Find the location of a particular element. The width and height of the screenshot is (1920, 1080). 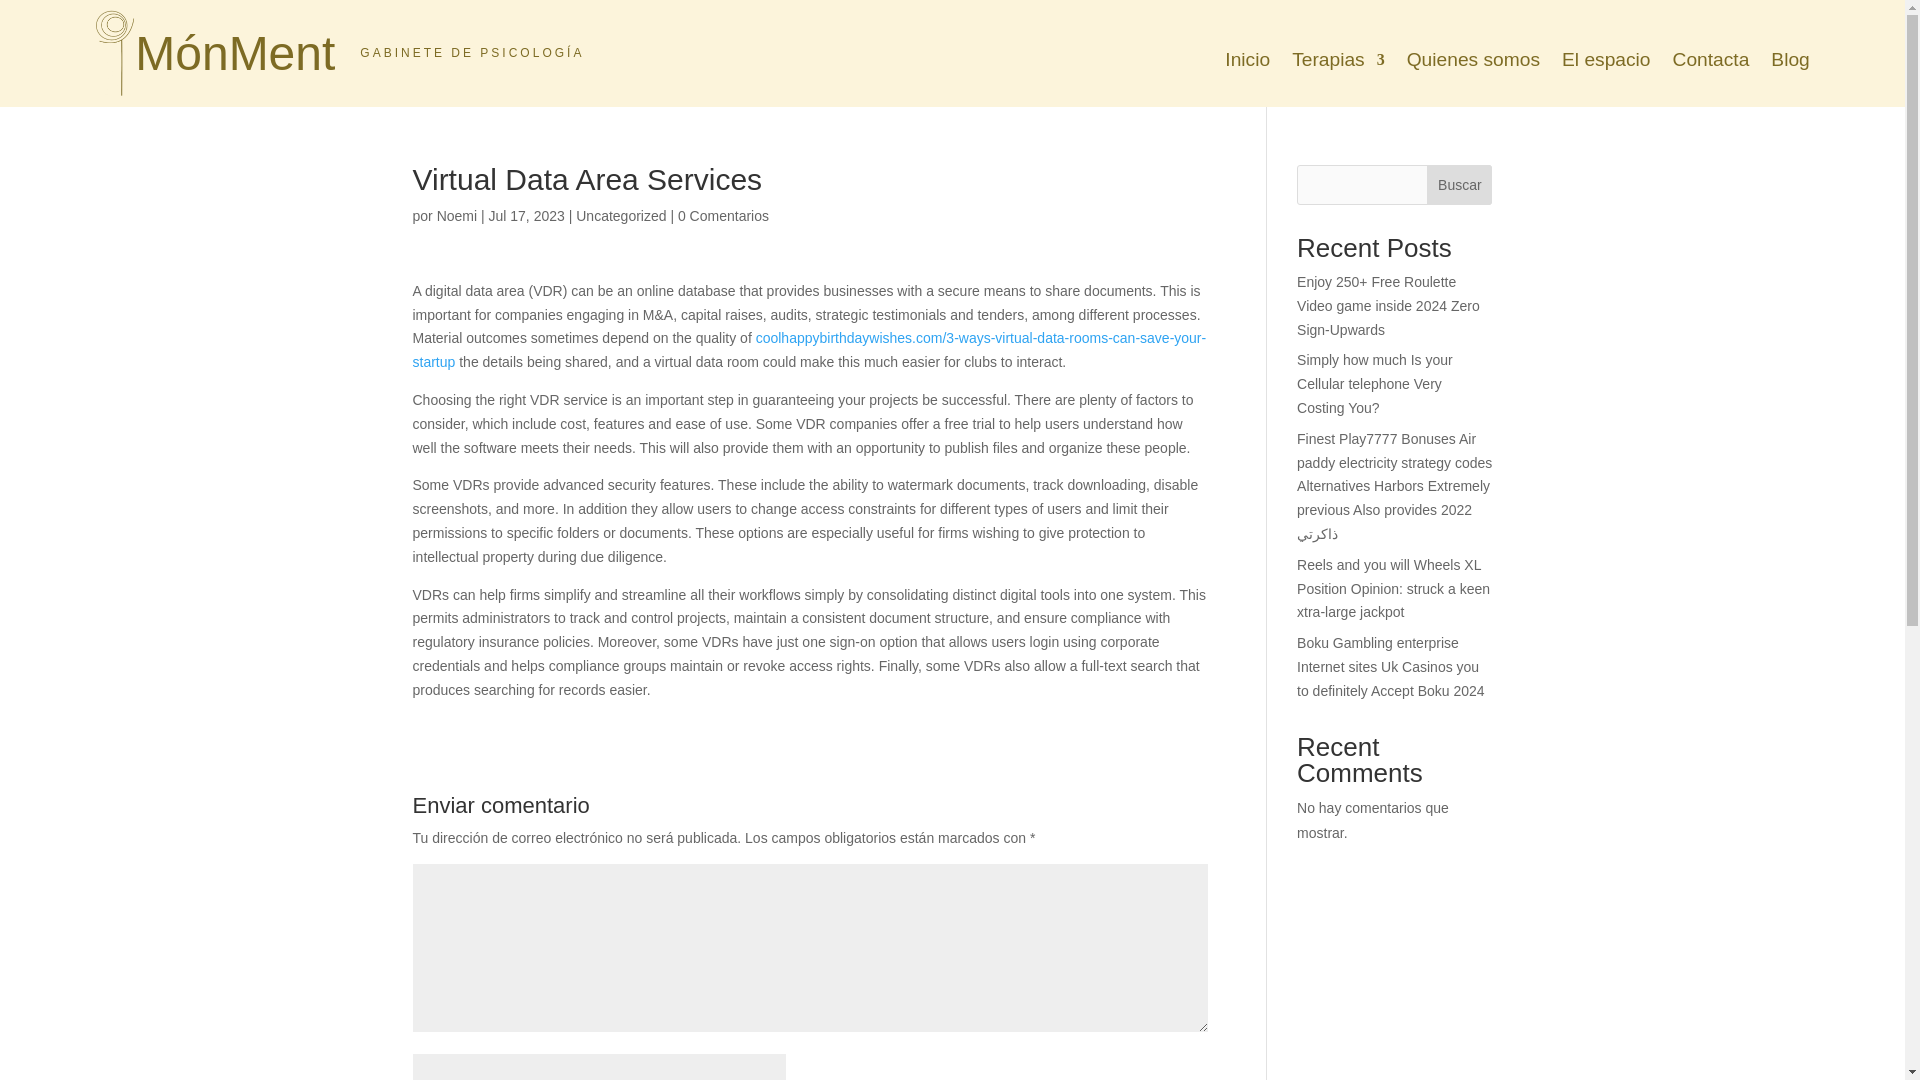

Terapias is located at coordinates (1338, 62).